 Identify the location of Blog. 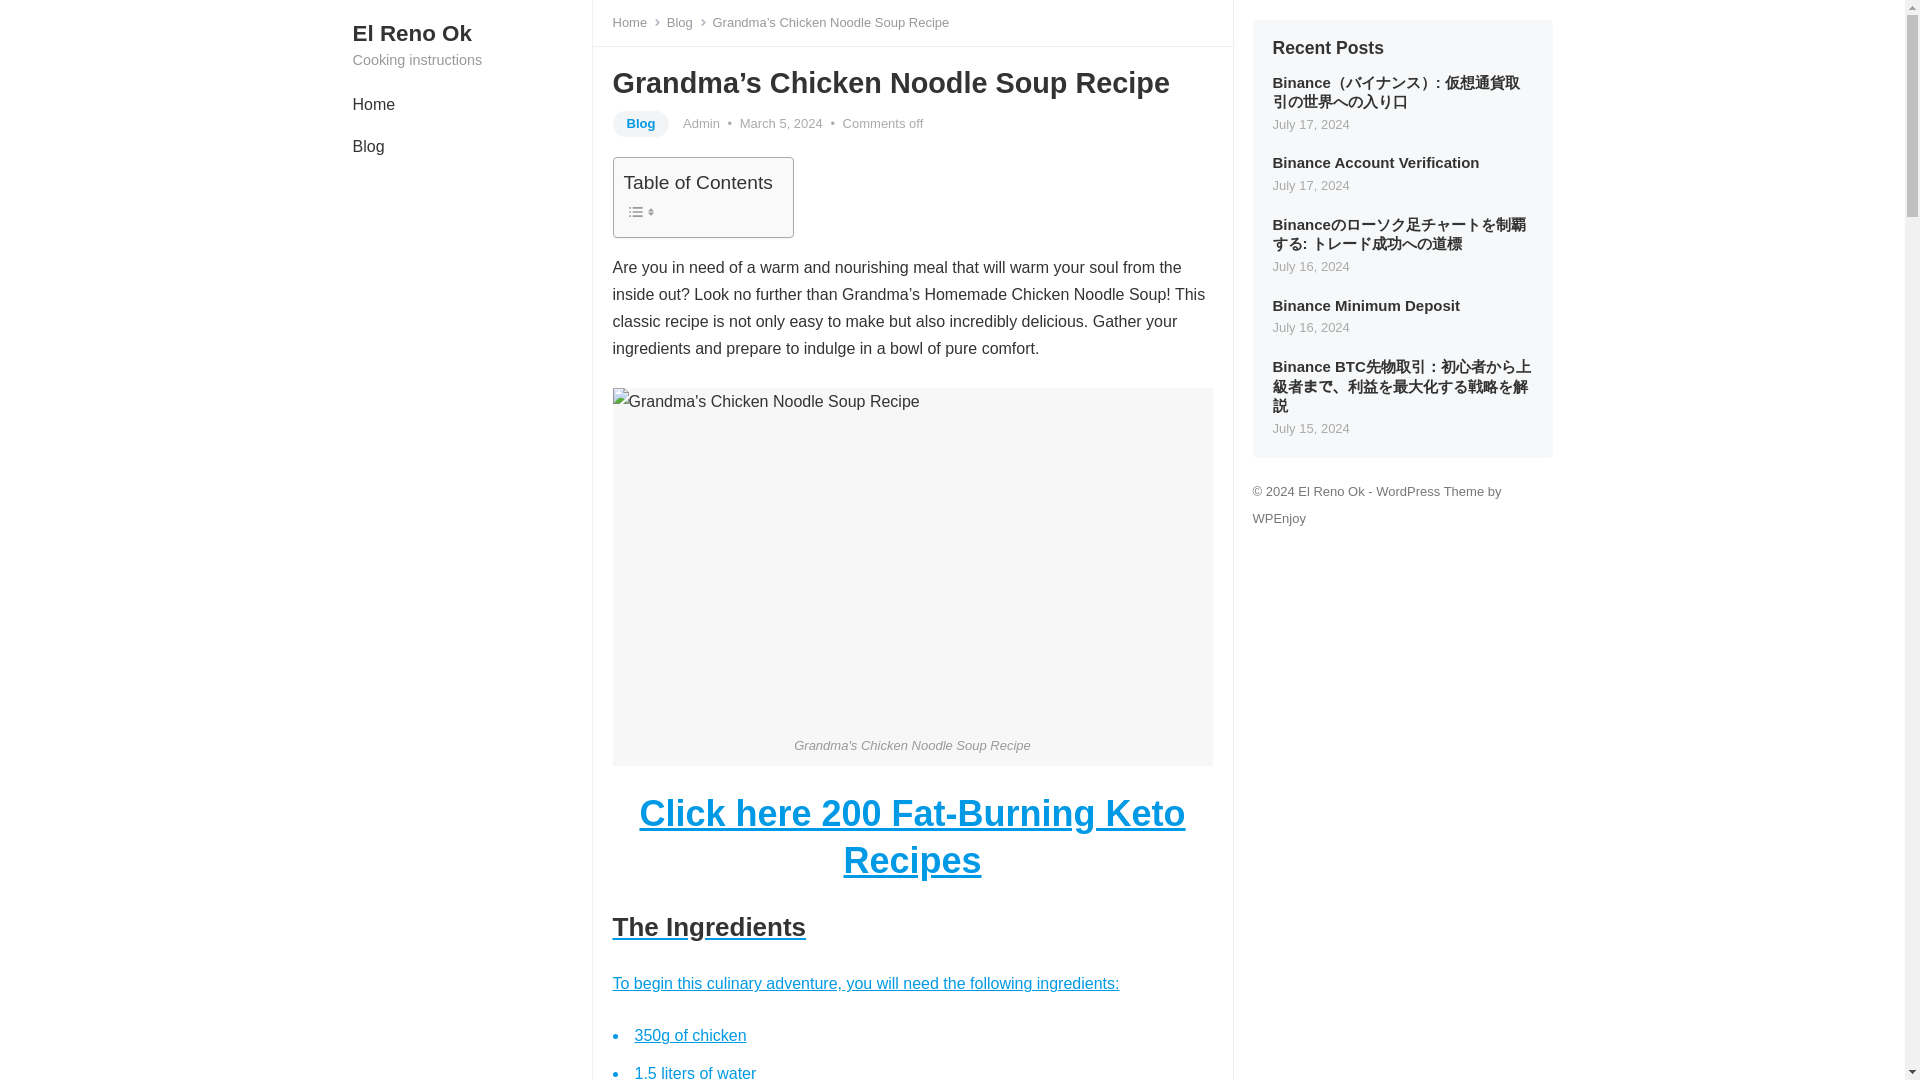
(368, 147).